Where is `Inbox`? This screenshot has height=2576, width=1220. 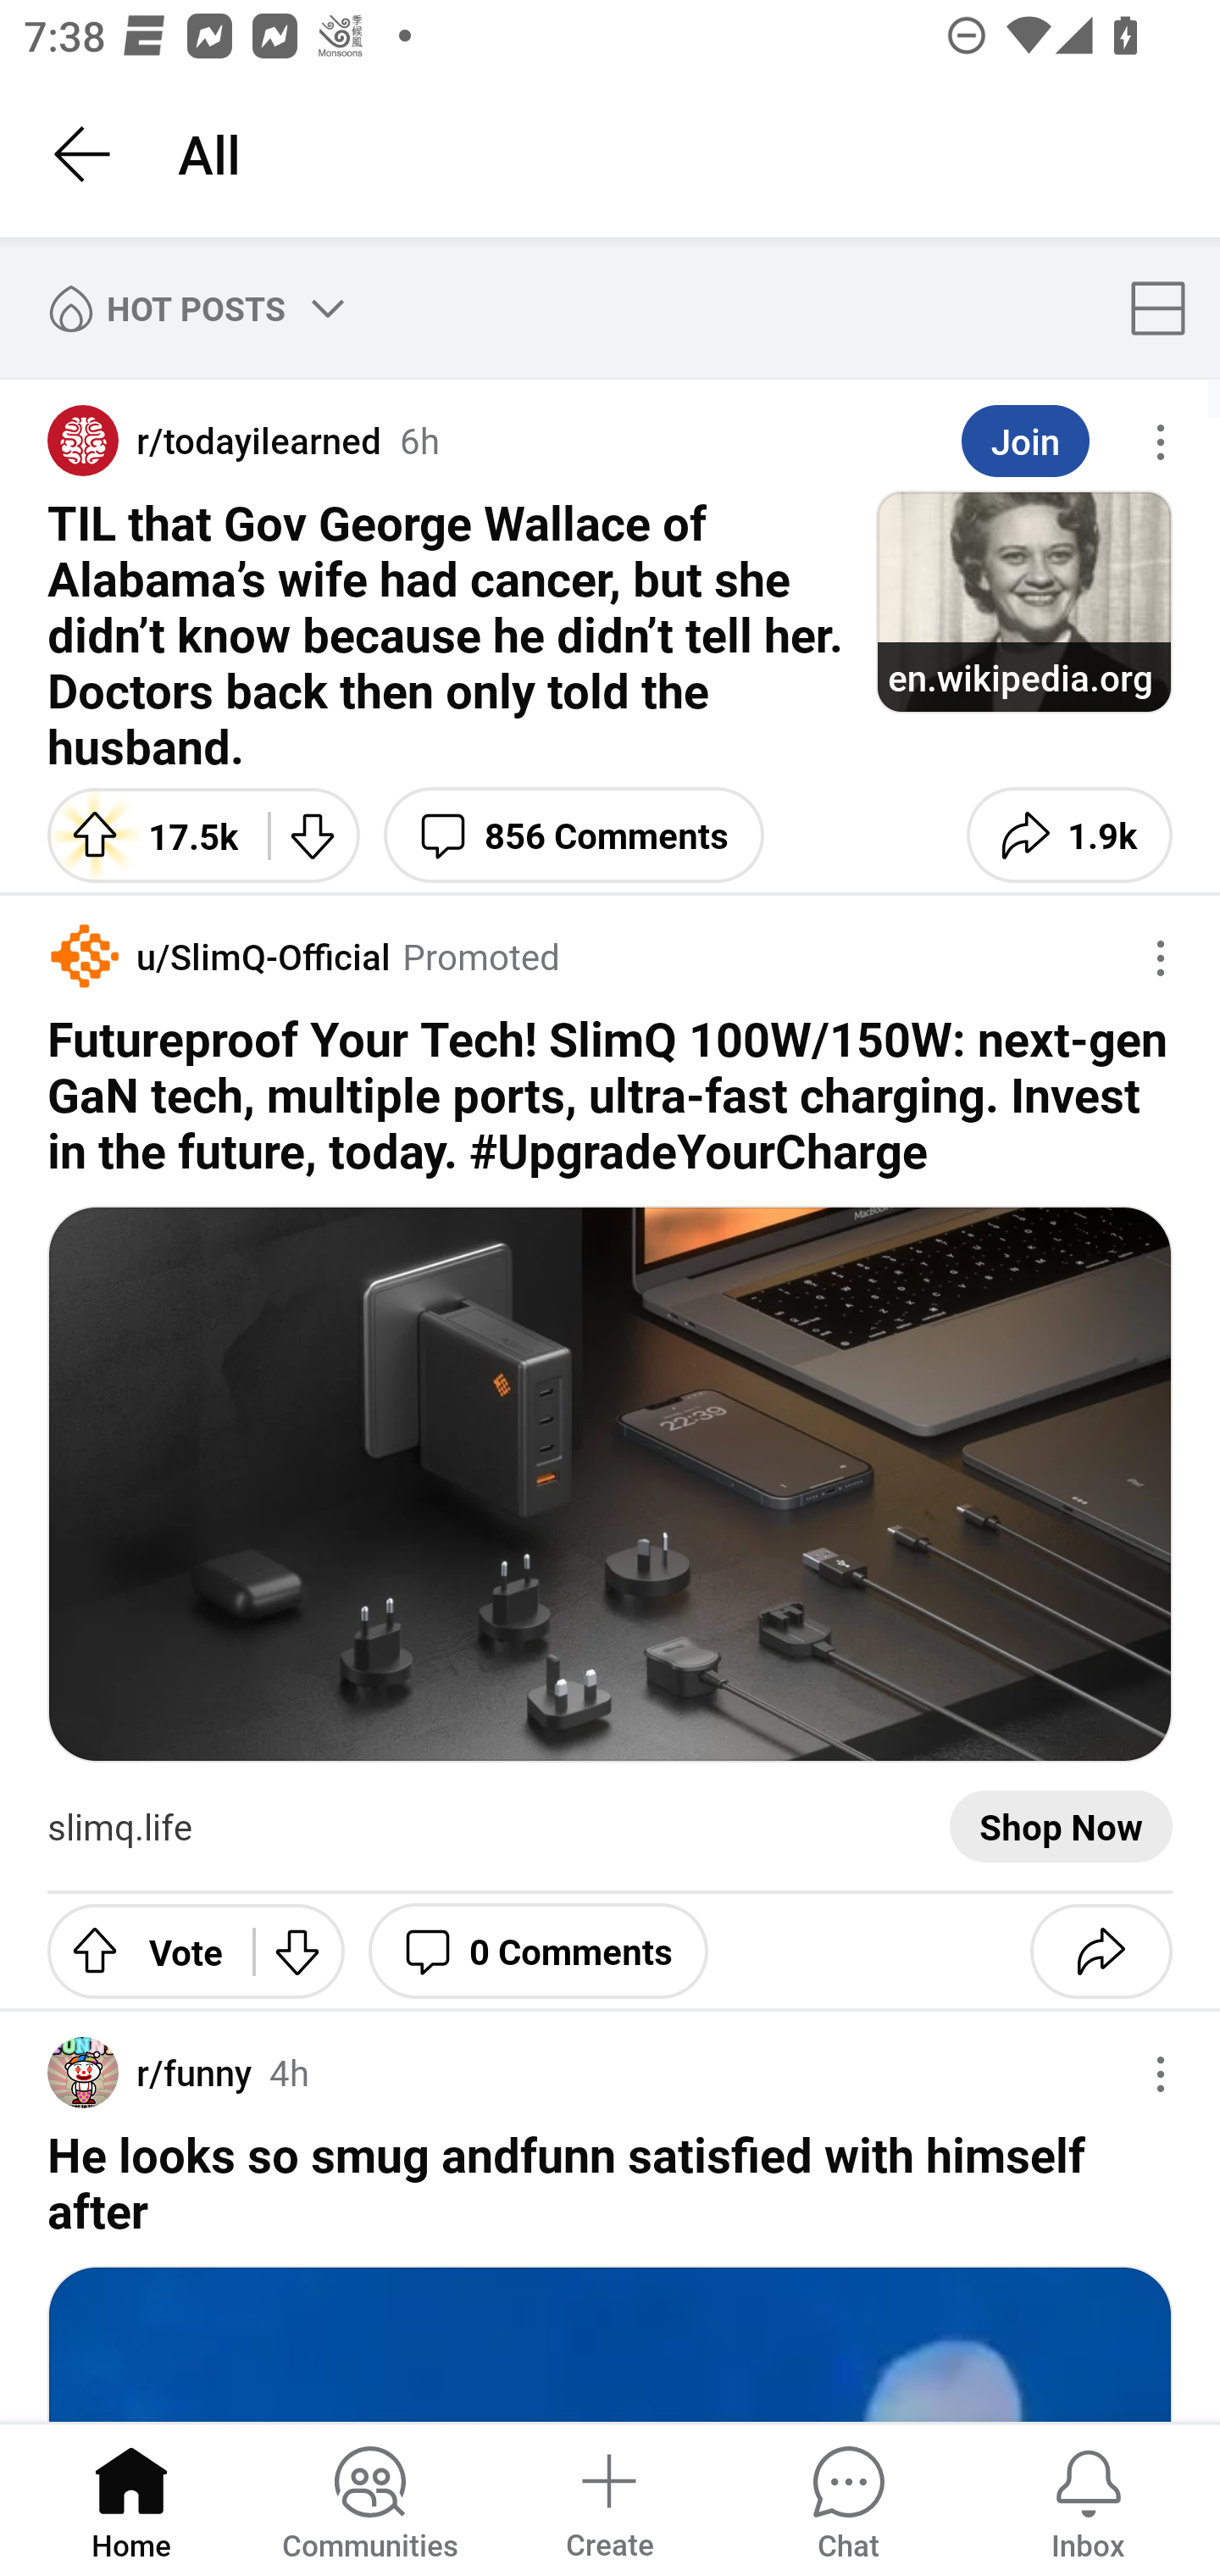
Inbox is located at coordinates (1088, 2498).